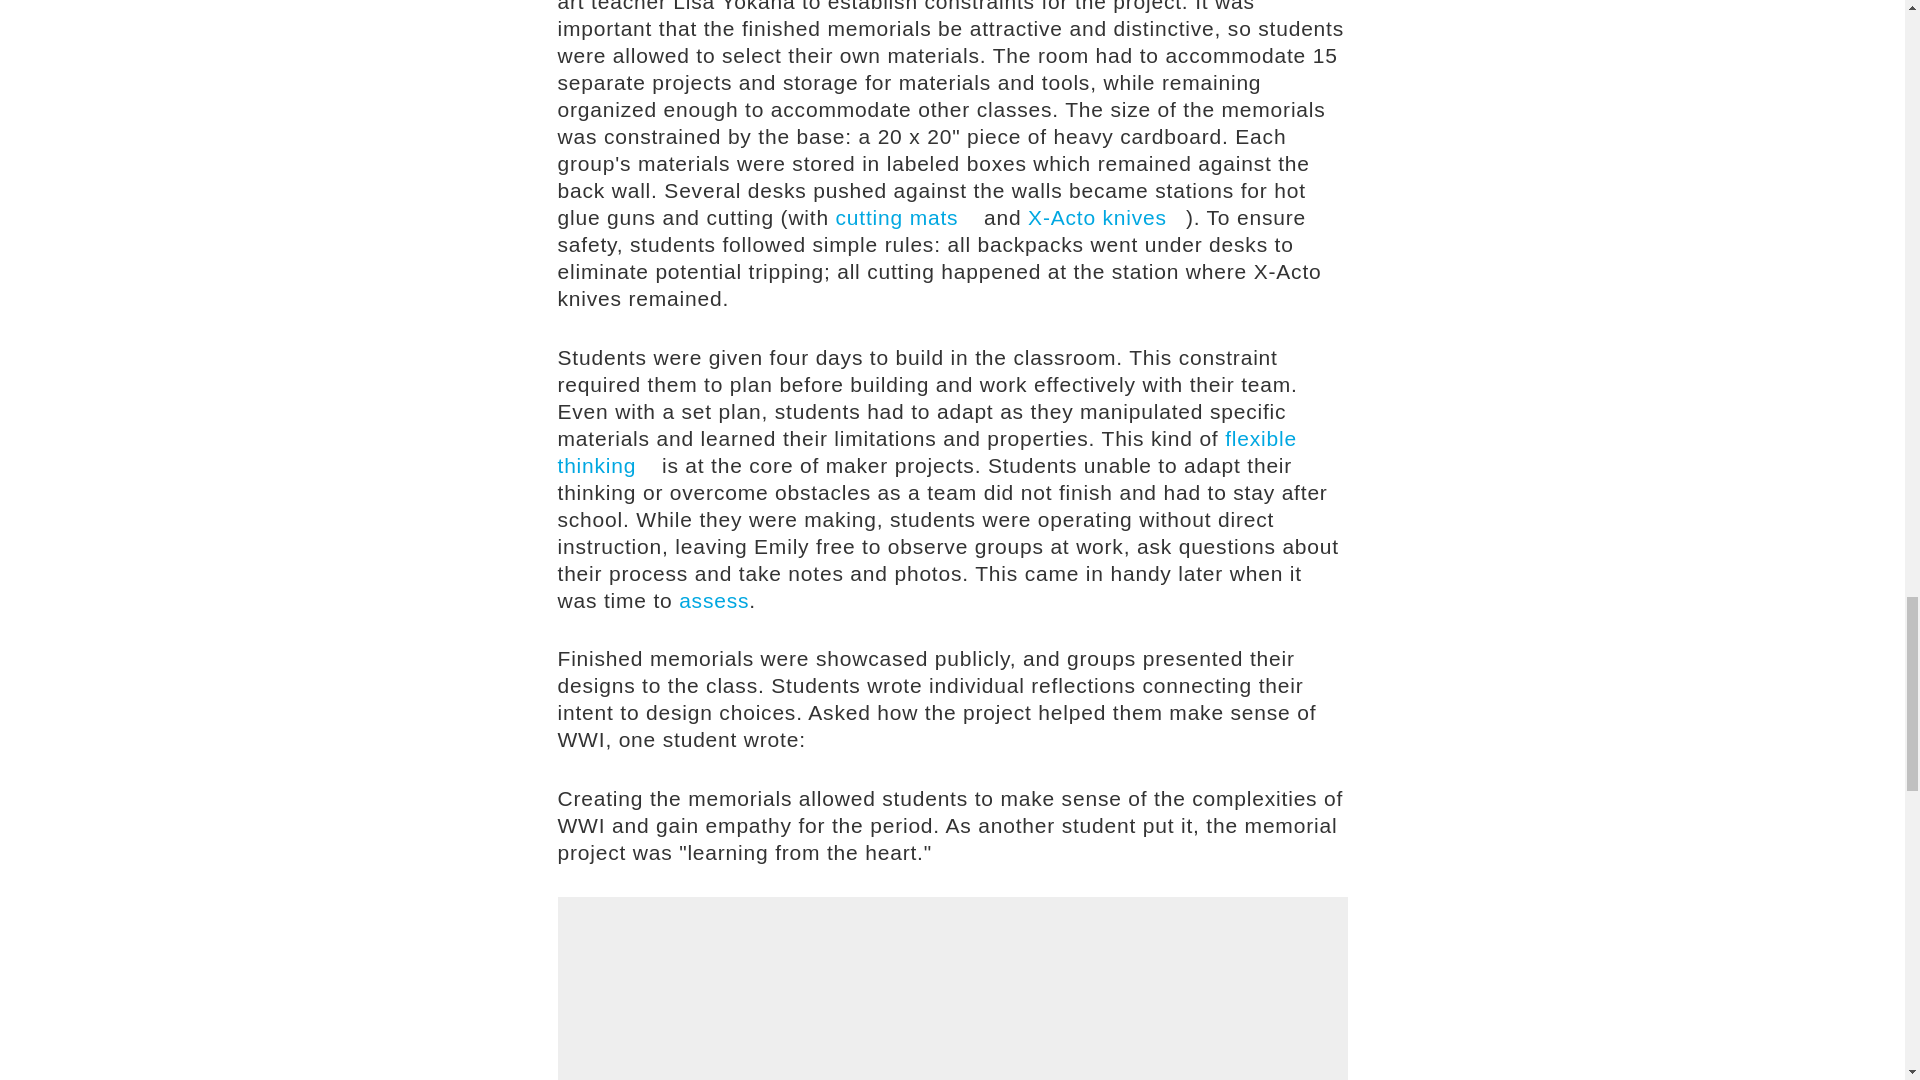 This screenshot has height=1080, width=1920. What do you see at coordinates (928, 450) in the screenshot?
I see `flexible thinking` at bounding box center [928, 450].